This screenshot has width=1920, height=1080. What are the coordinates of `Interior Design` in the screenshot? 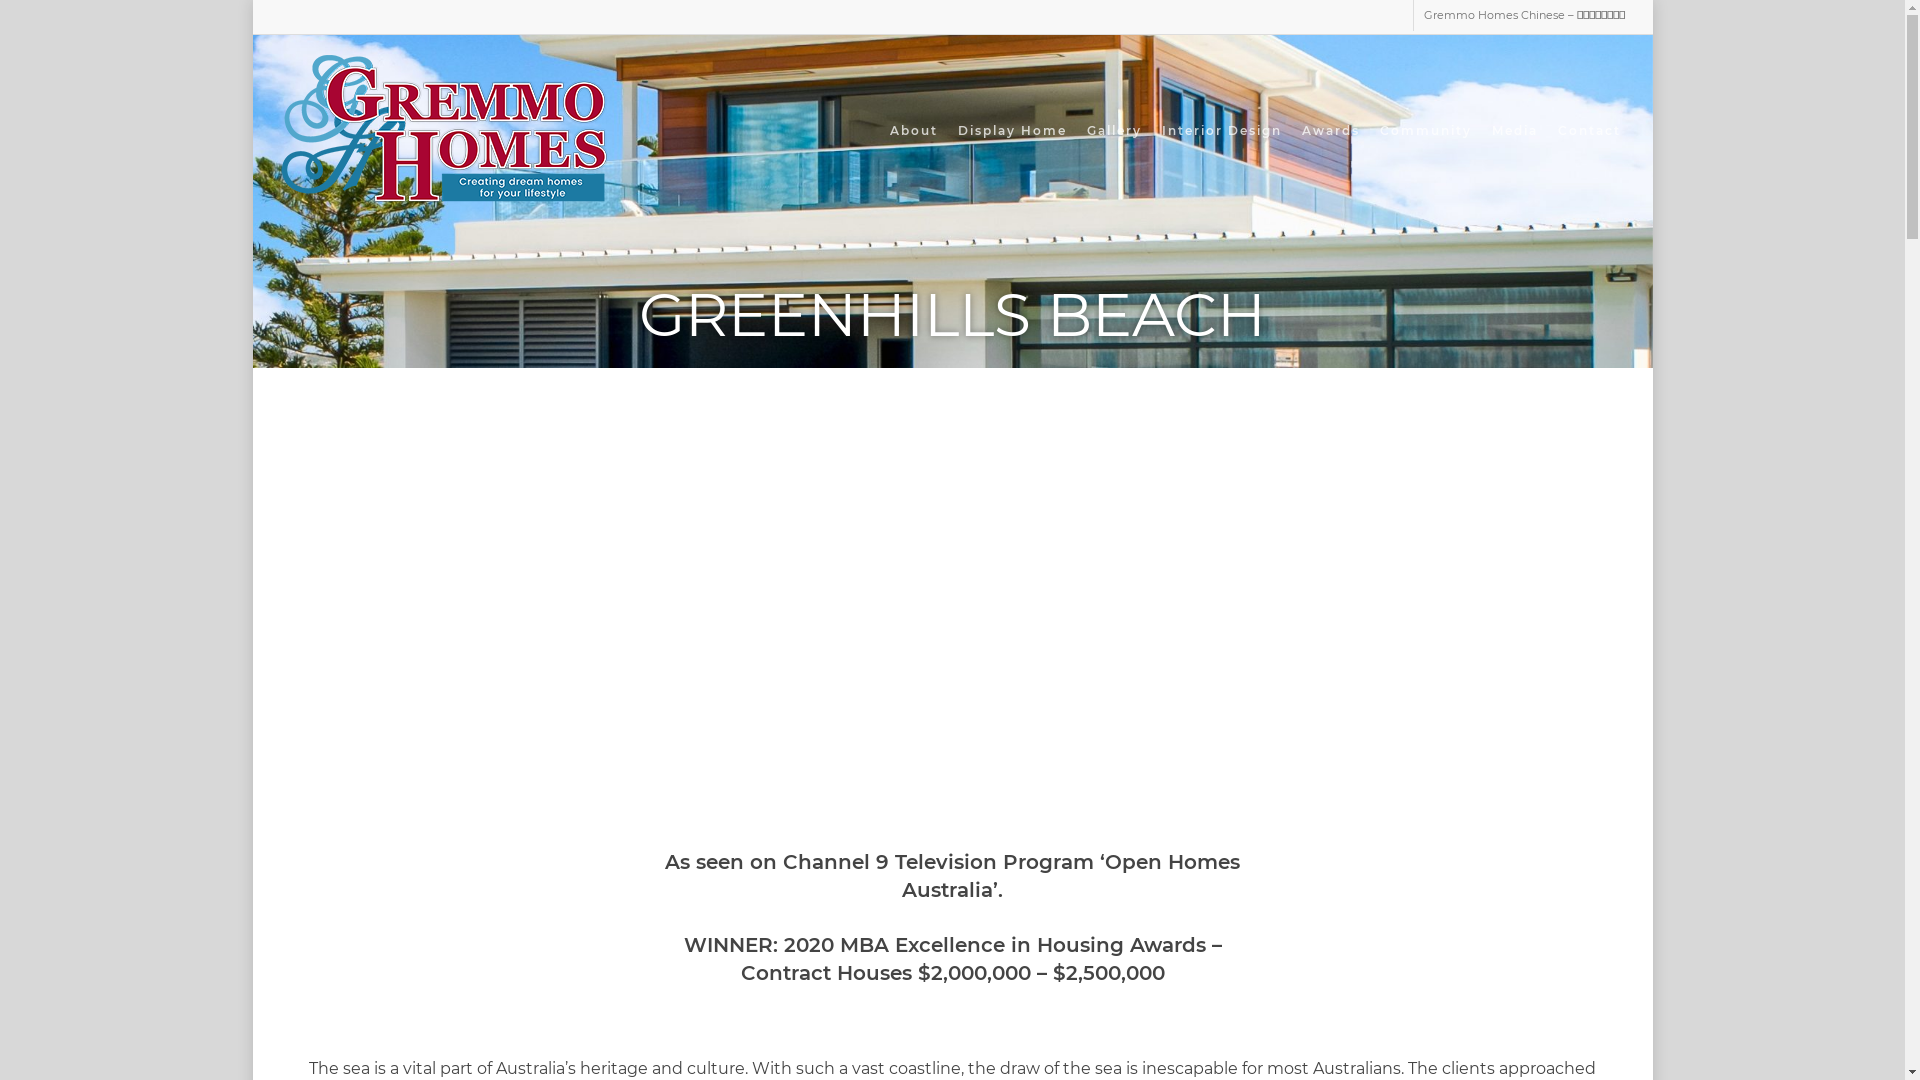 It's located at (1222, 130).